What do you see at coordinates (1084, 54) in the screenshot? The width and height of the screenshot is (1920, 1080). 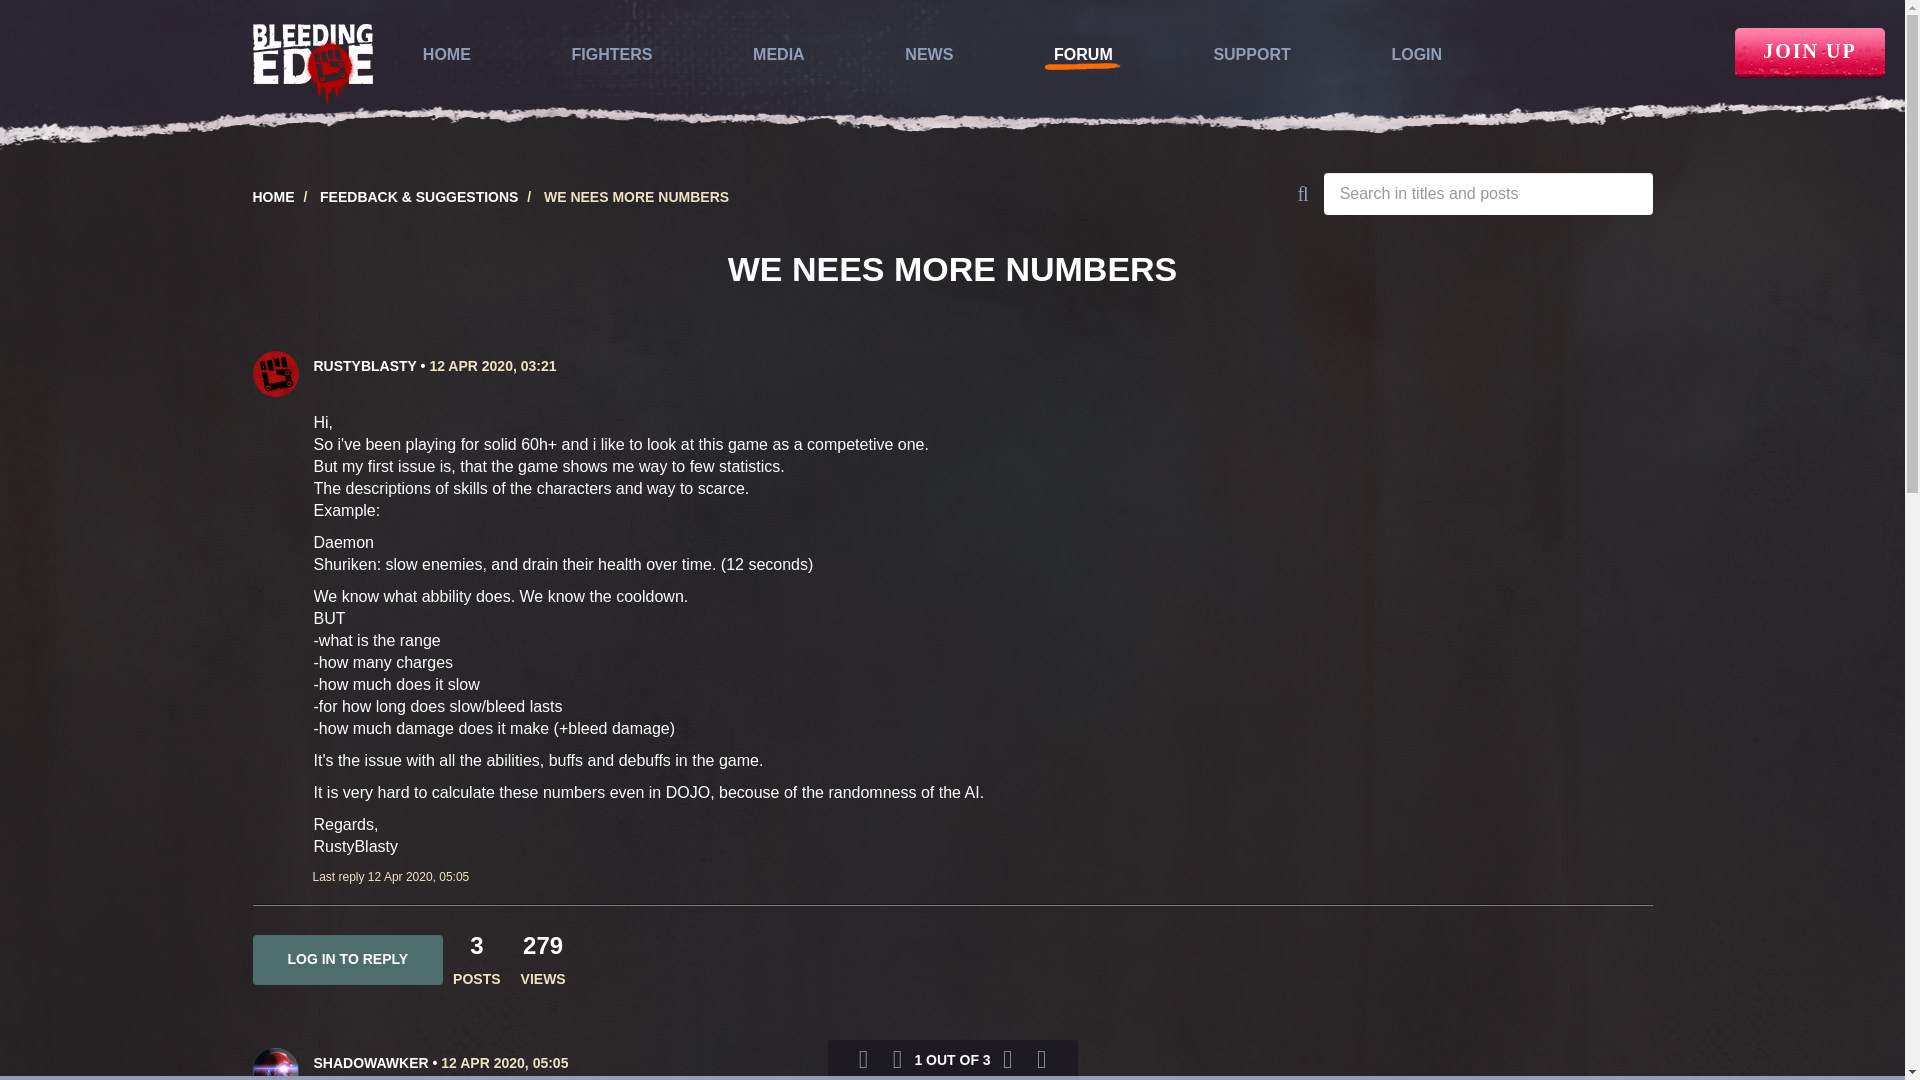 I see `FORUM` at bounding box center [1084, 54].